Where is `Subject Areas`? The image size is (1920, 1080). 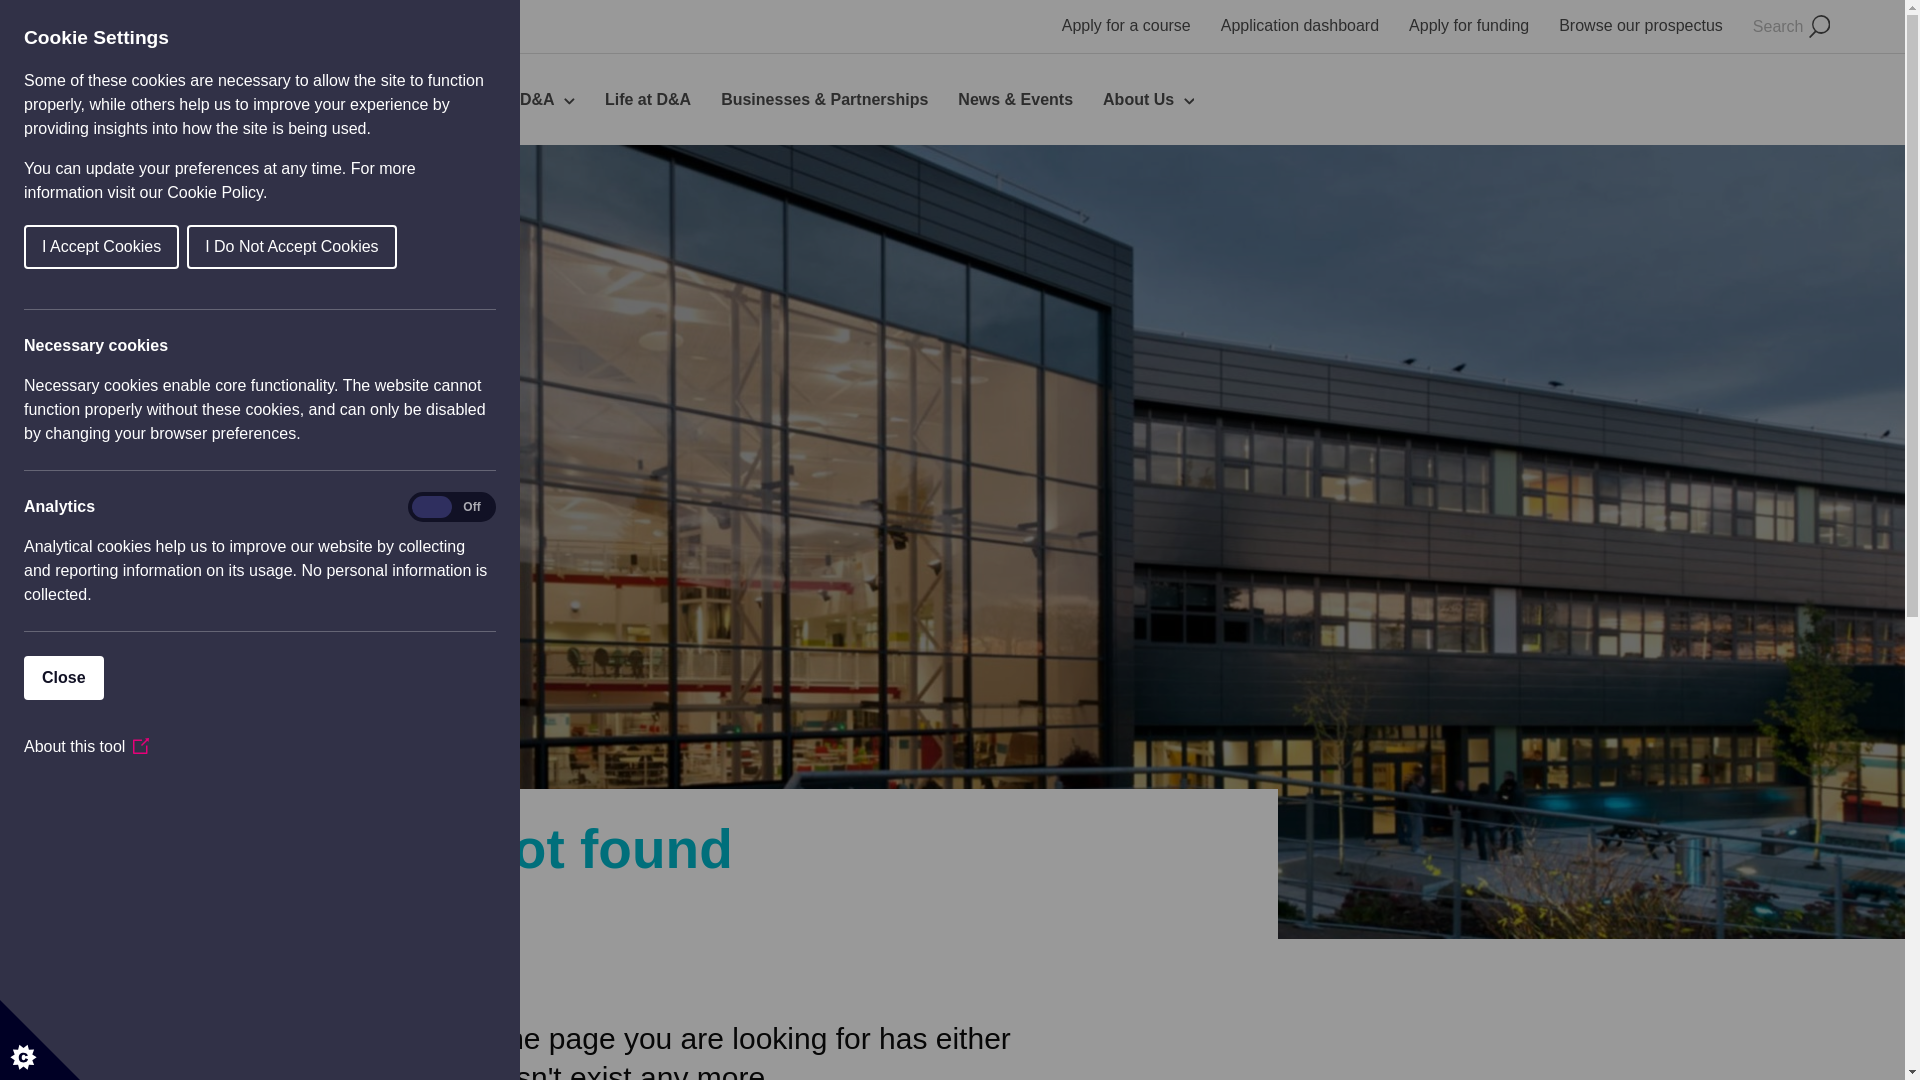 Subject Areas is located at coordinates (325, 100).